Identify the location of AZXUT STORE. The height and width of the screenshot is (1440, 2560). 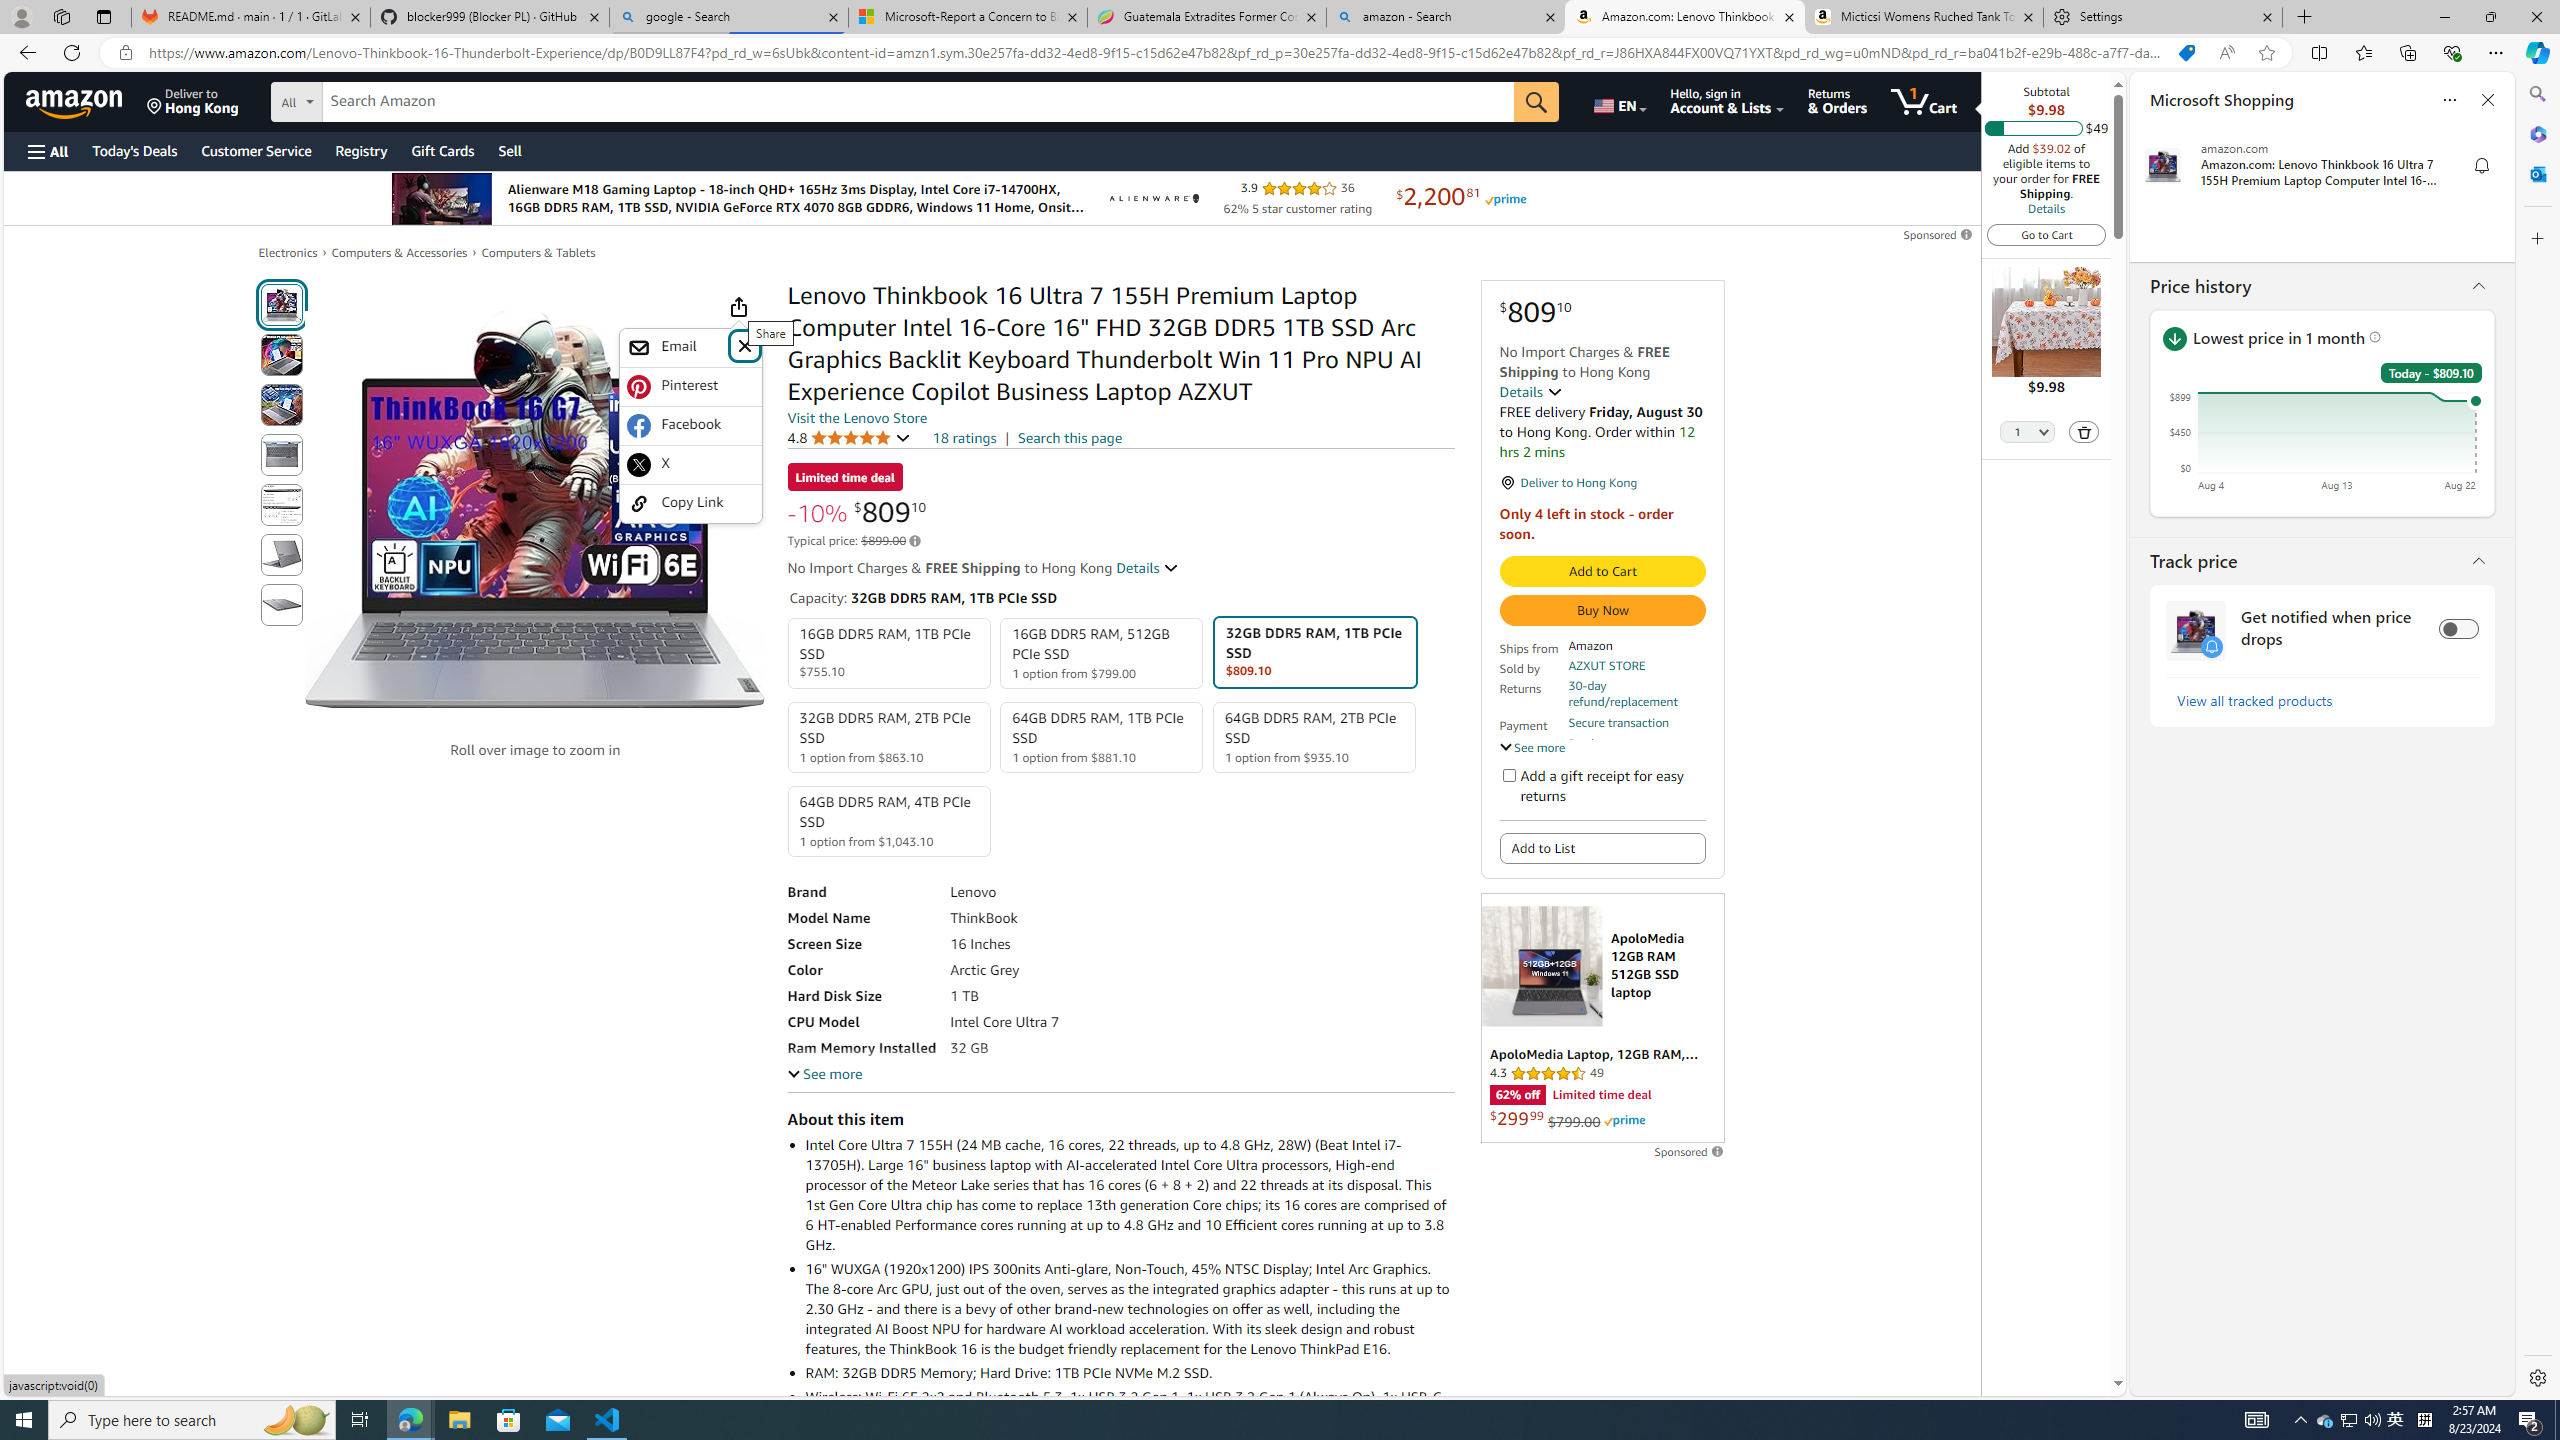
(1606, 665).